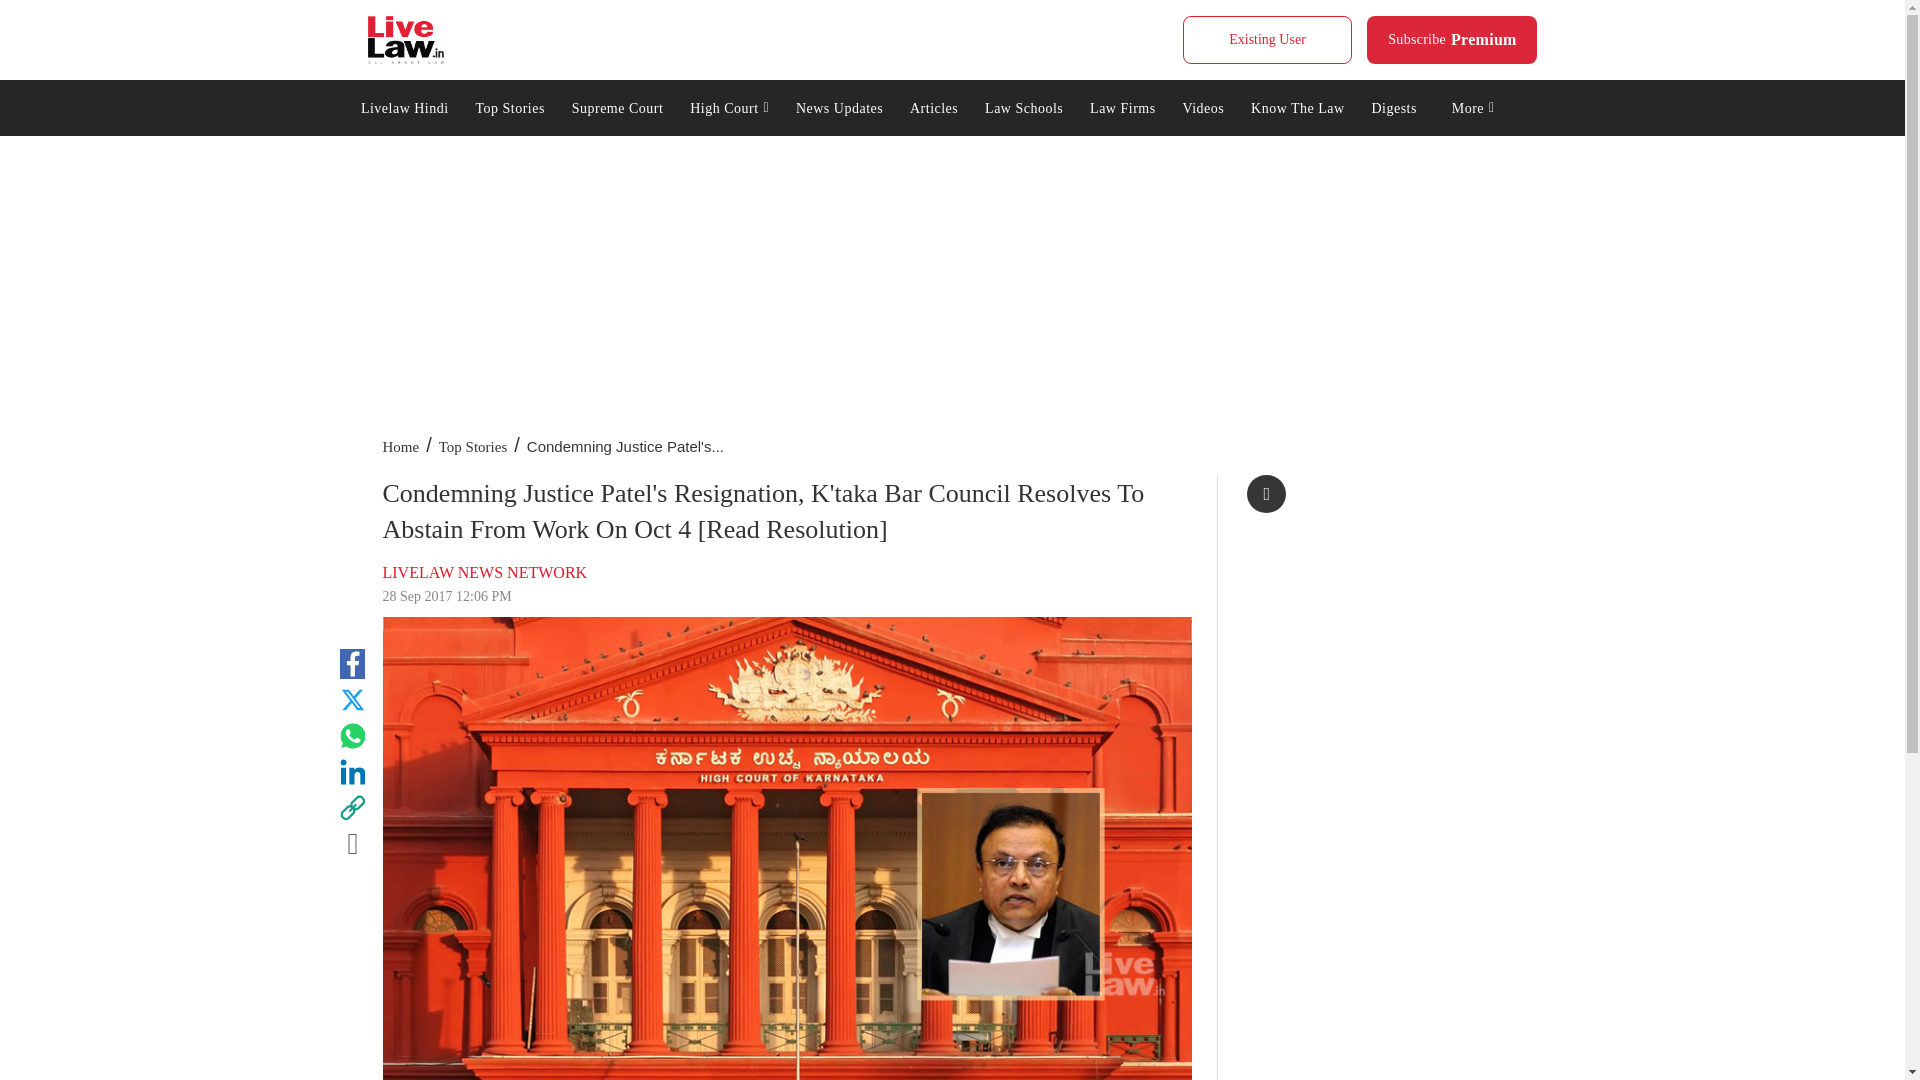 This screenshot has width=1920, height=1080. I want to click on High Court, so click(406, 40).